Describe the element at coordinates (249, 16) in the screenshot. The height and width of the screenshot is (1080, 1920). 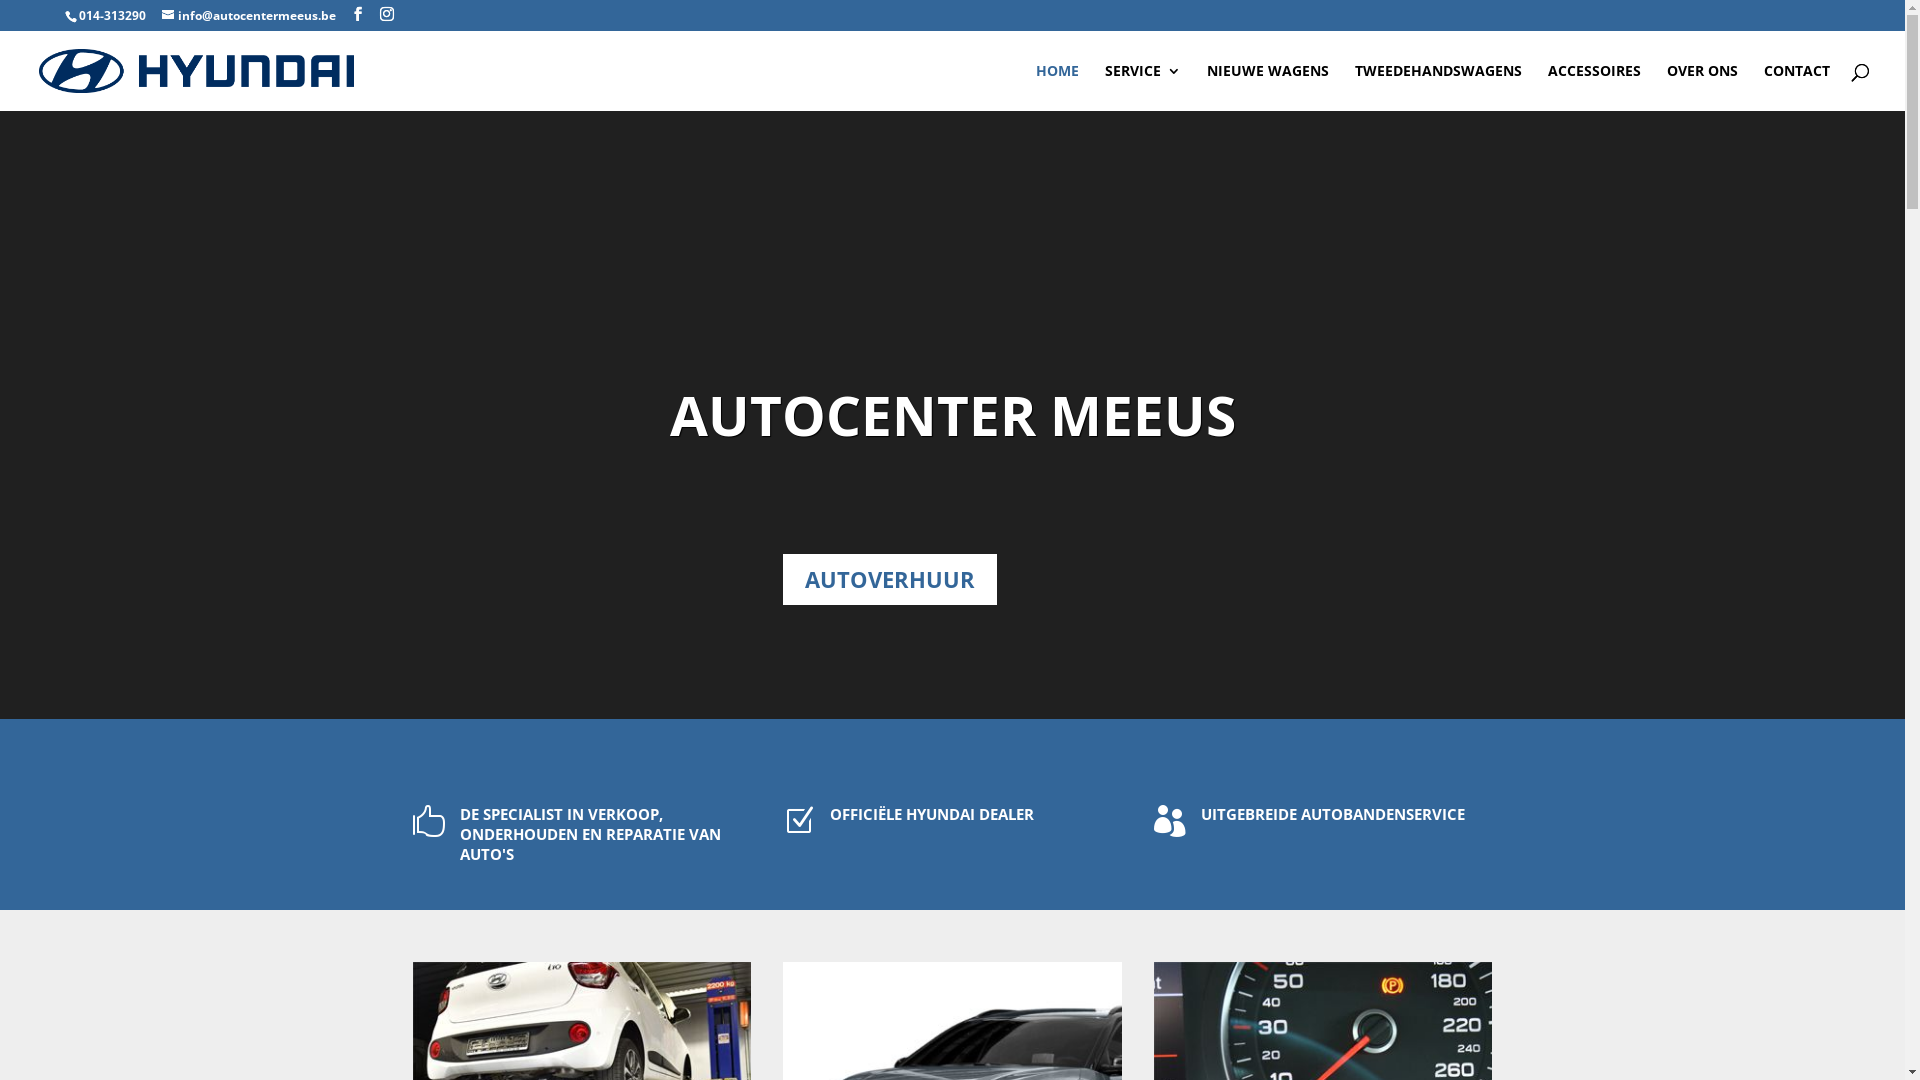
I see `info@autocentermeeus.be` at that location.